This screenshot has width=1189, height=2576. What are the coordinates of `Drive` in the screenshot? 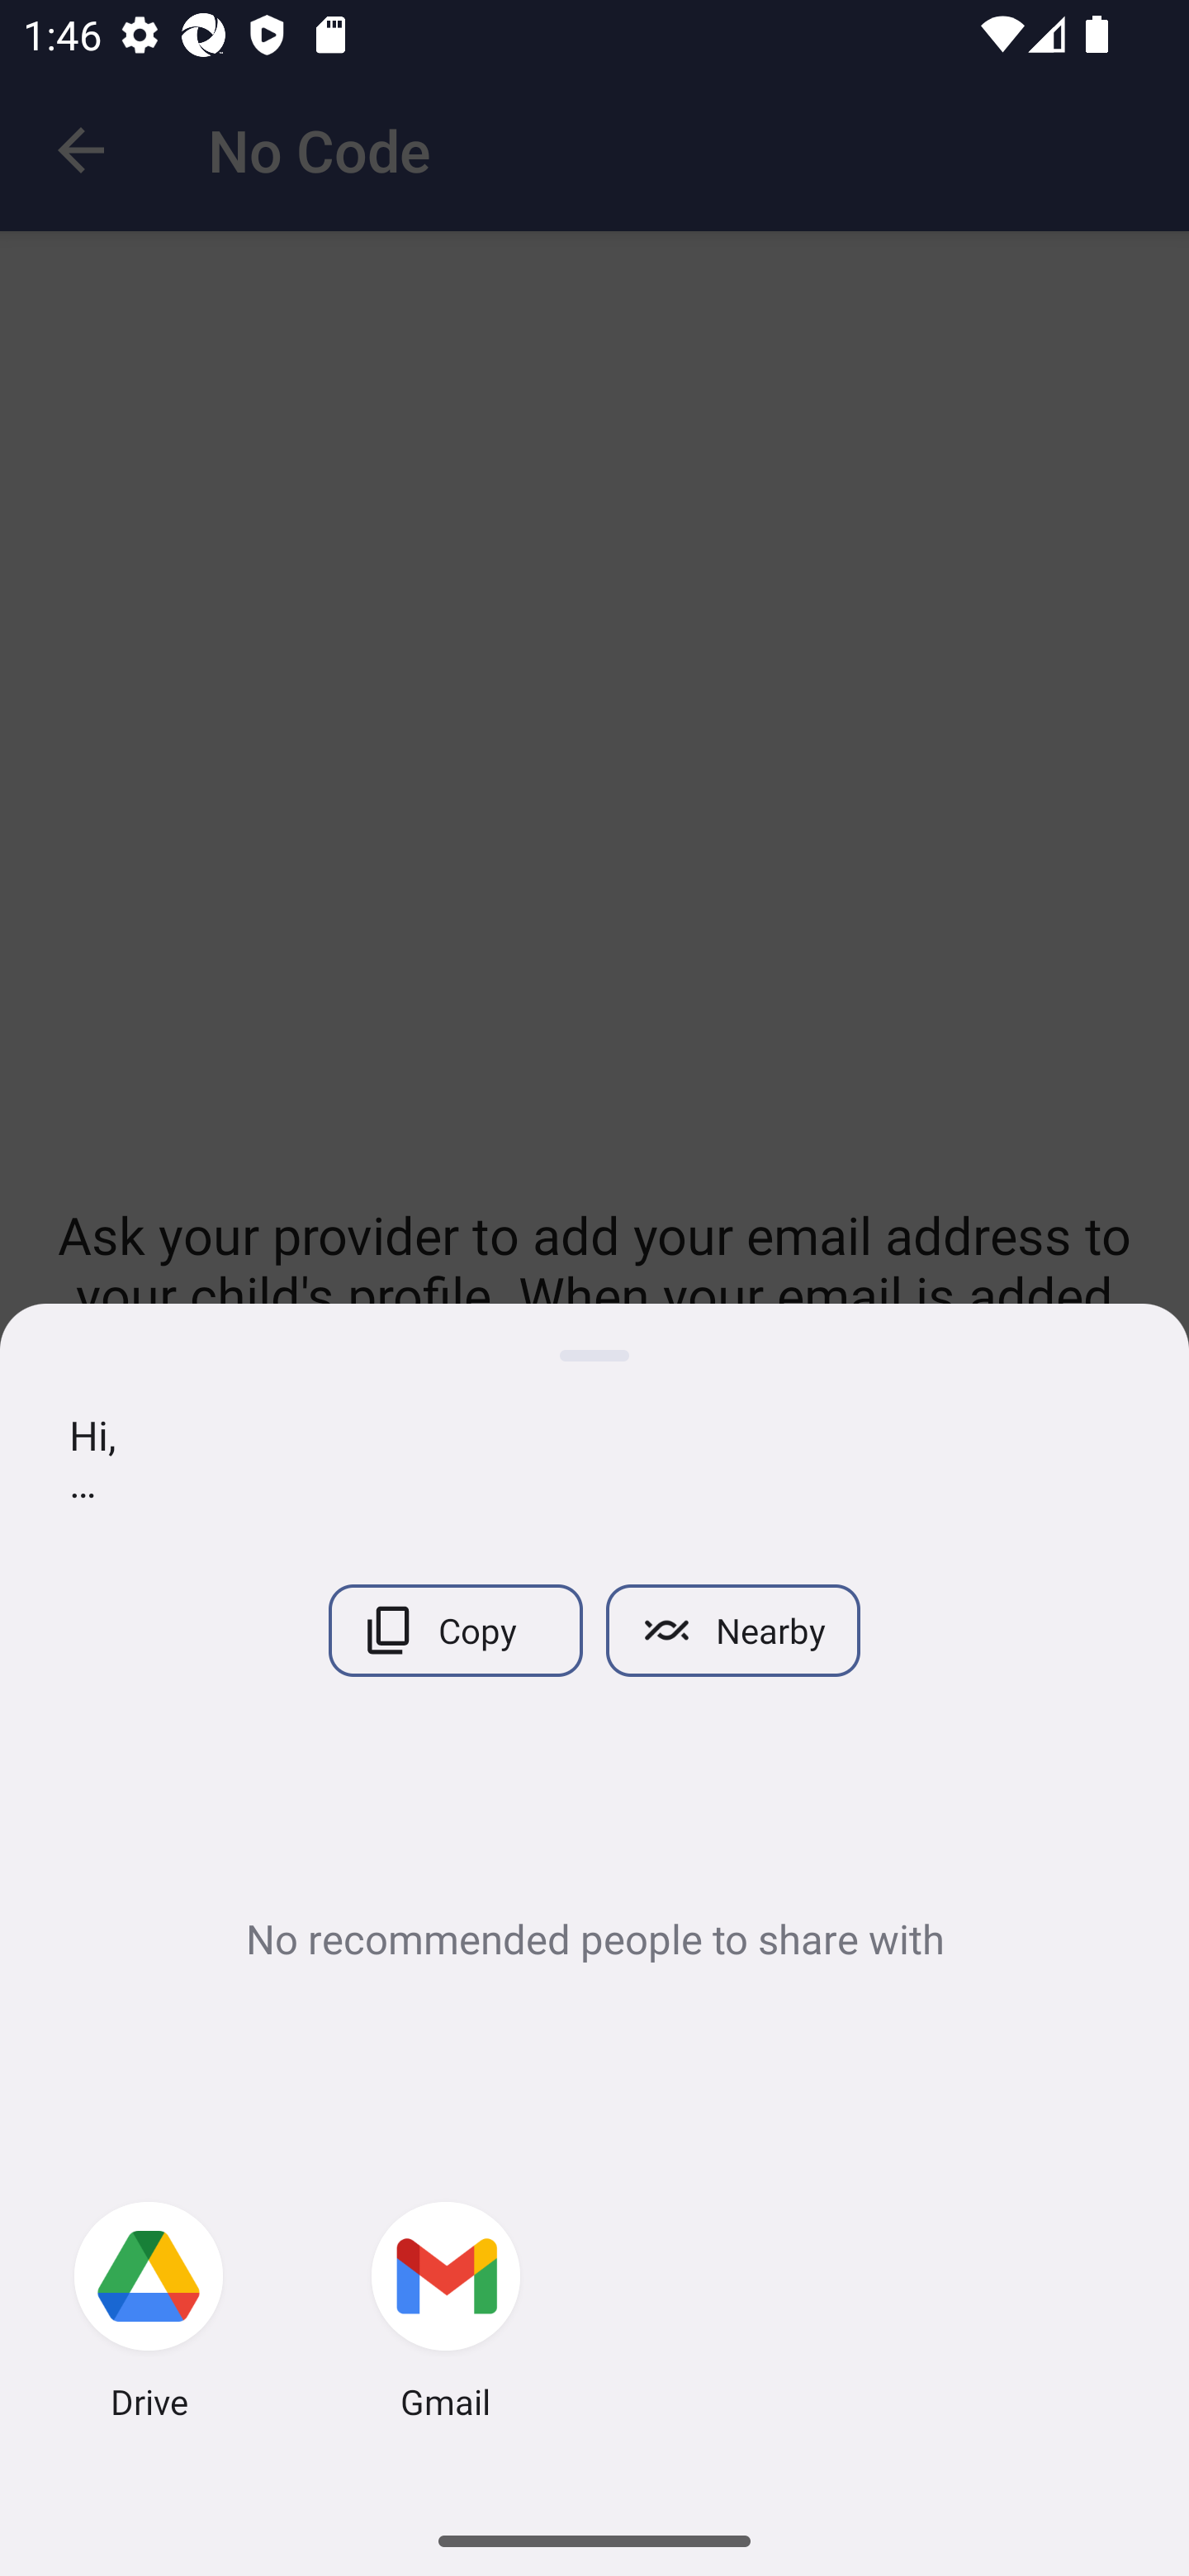 It's located at (149, 2315).